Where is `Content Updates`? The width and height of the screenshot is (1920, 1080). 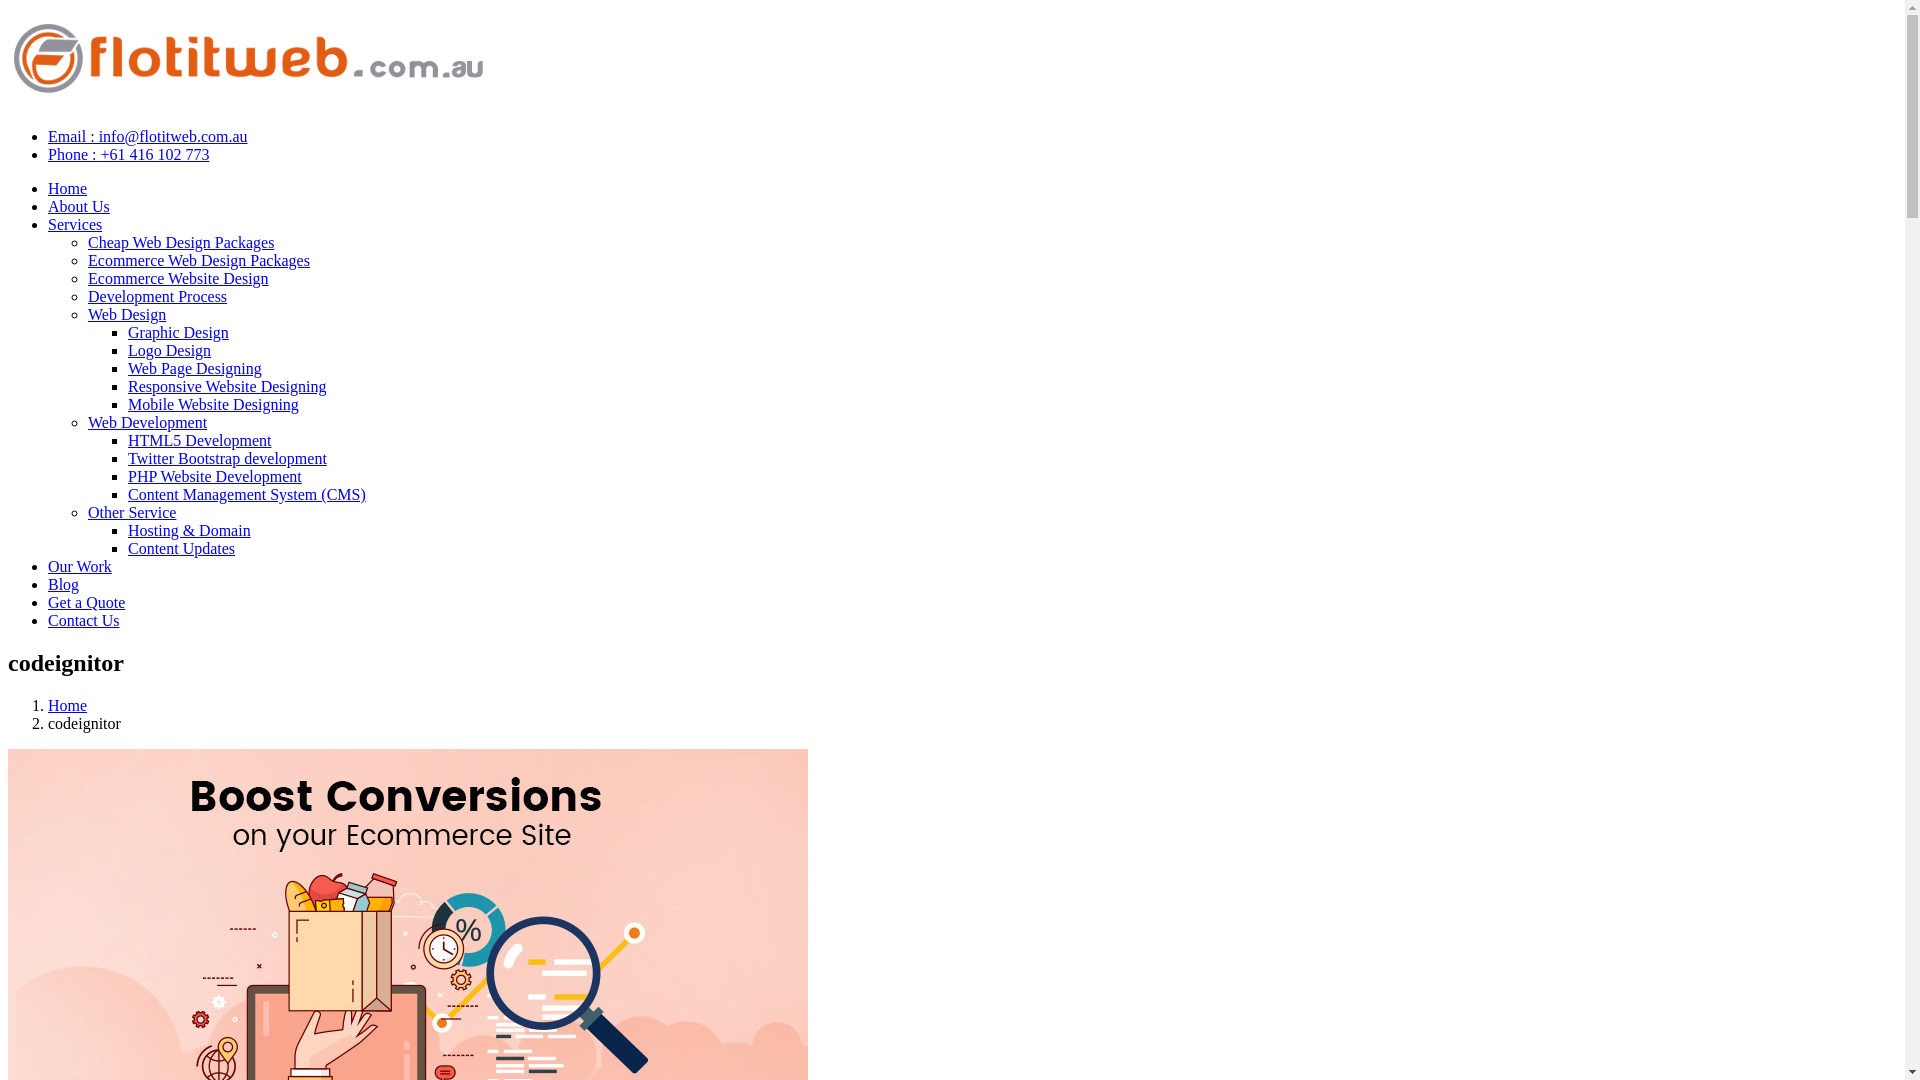
Content Updates is located at coordinates (182, 548).